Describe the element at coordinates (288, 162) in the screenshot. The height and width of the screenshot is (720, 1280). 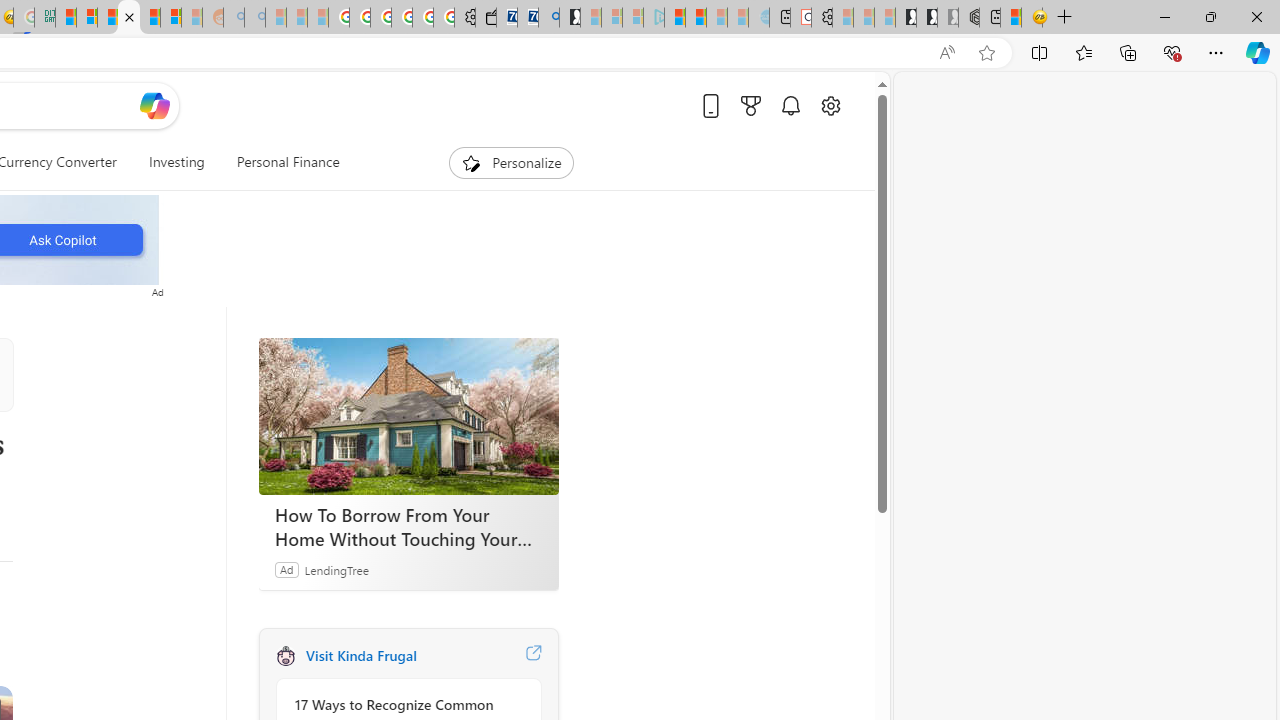
I see `Personal Finance` at that location.